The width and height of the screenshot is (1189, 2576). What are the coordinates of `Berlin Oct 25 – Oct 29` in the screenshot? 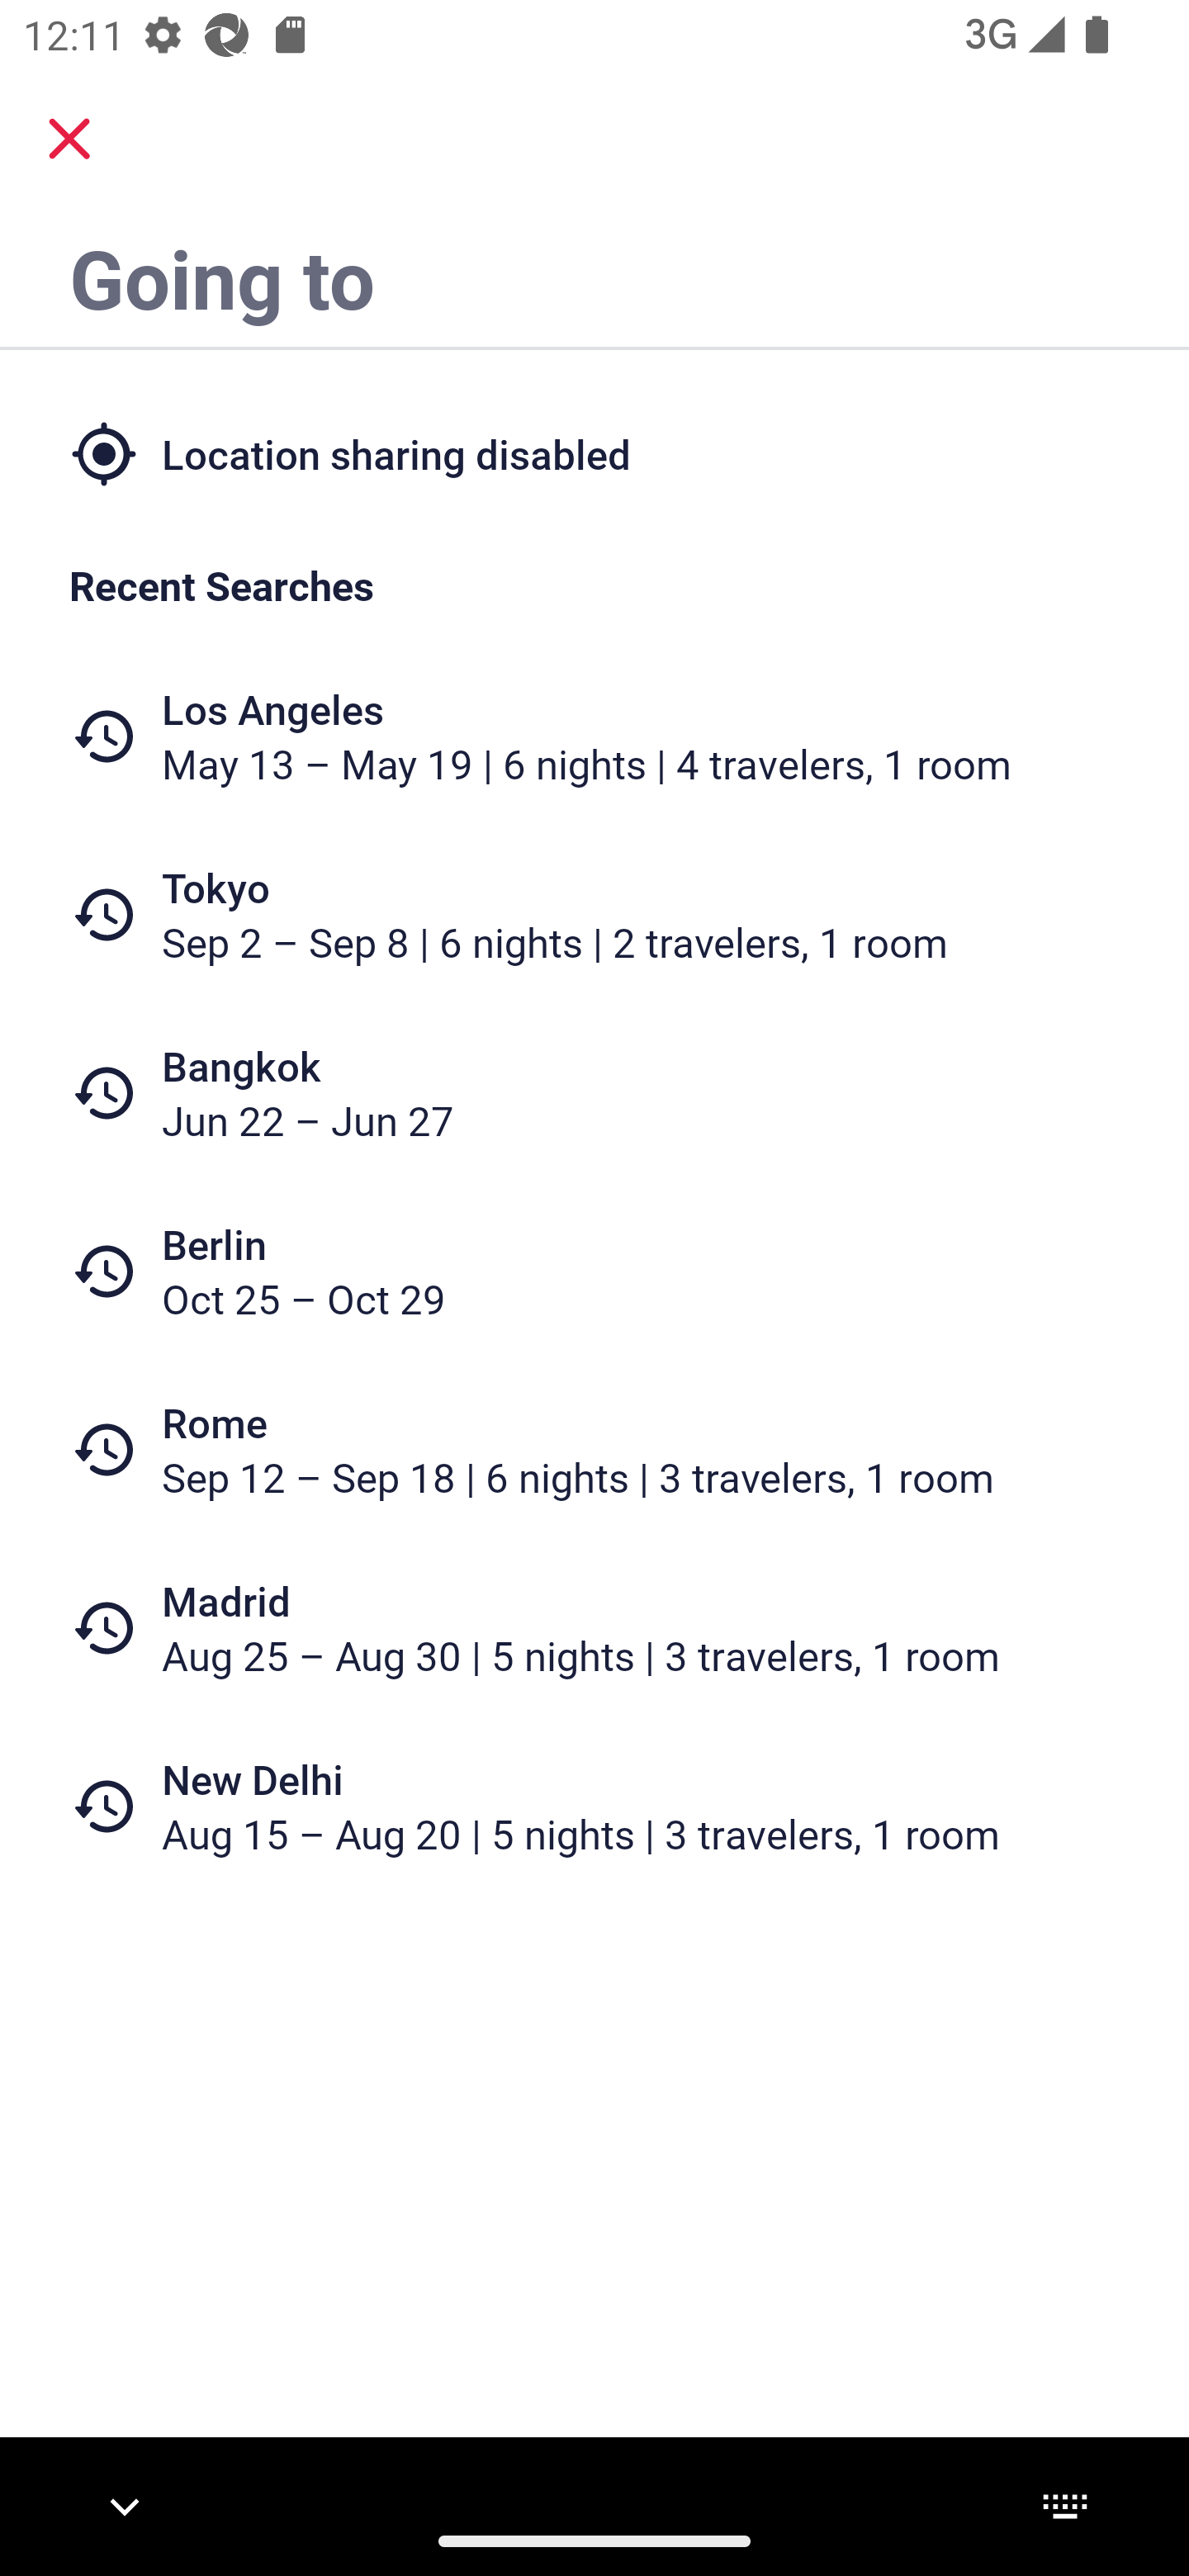 It's located at (594, 1271).